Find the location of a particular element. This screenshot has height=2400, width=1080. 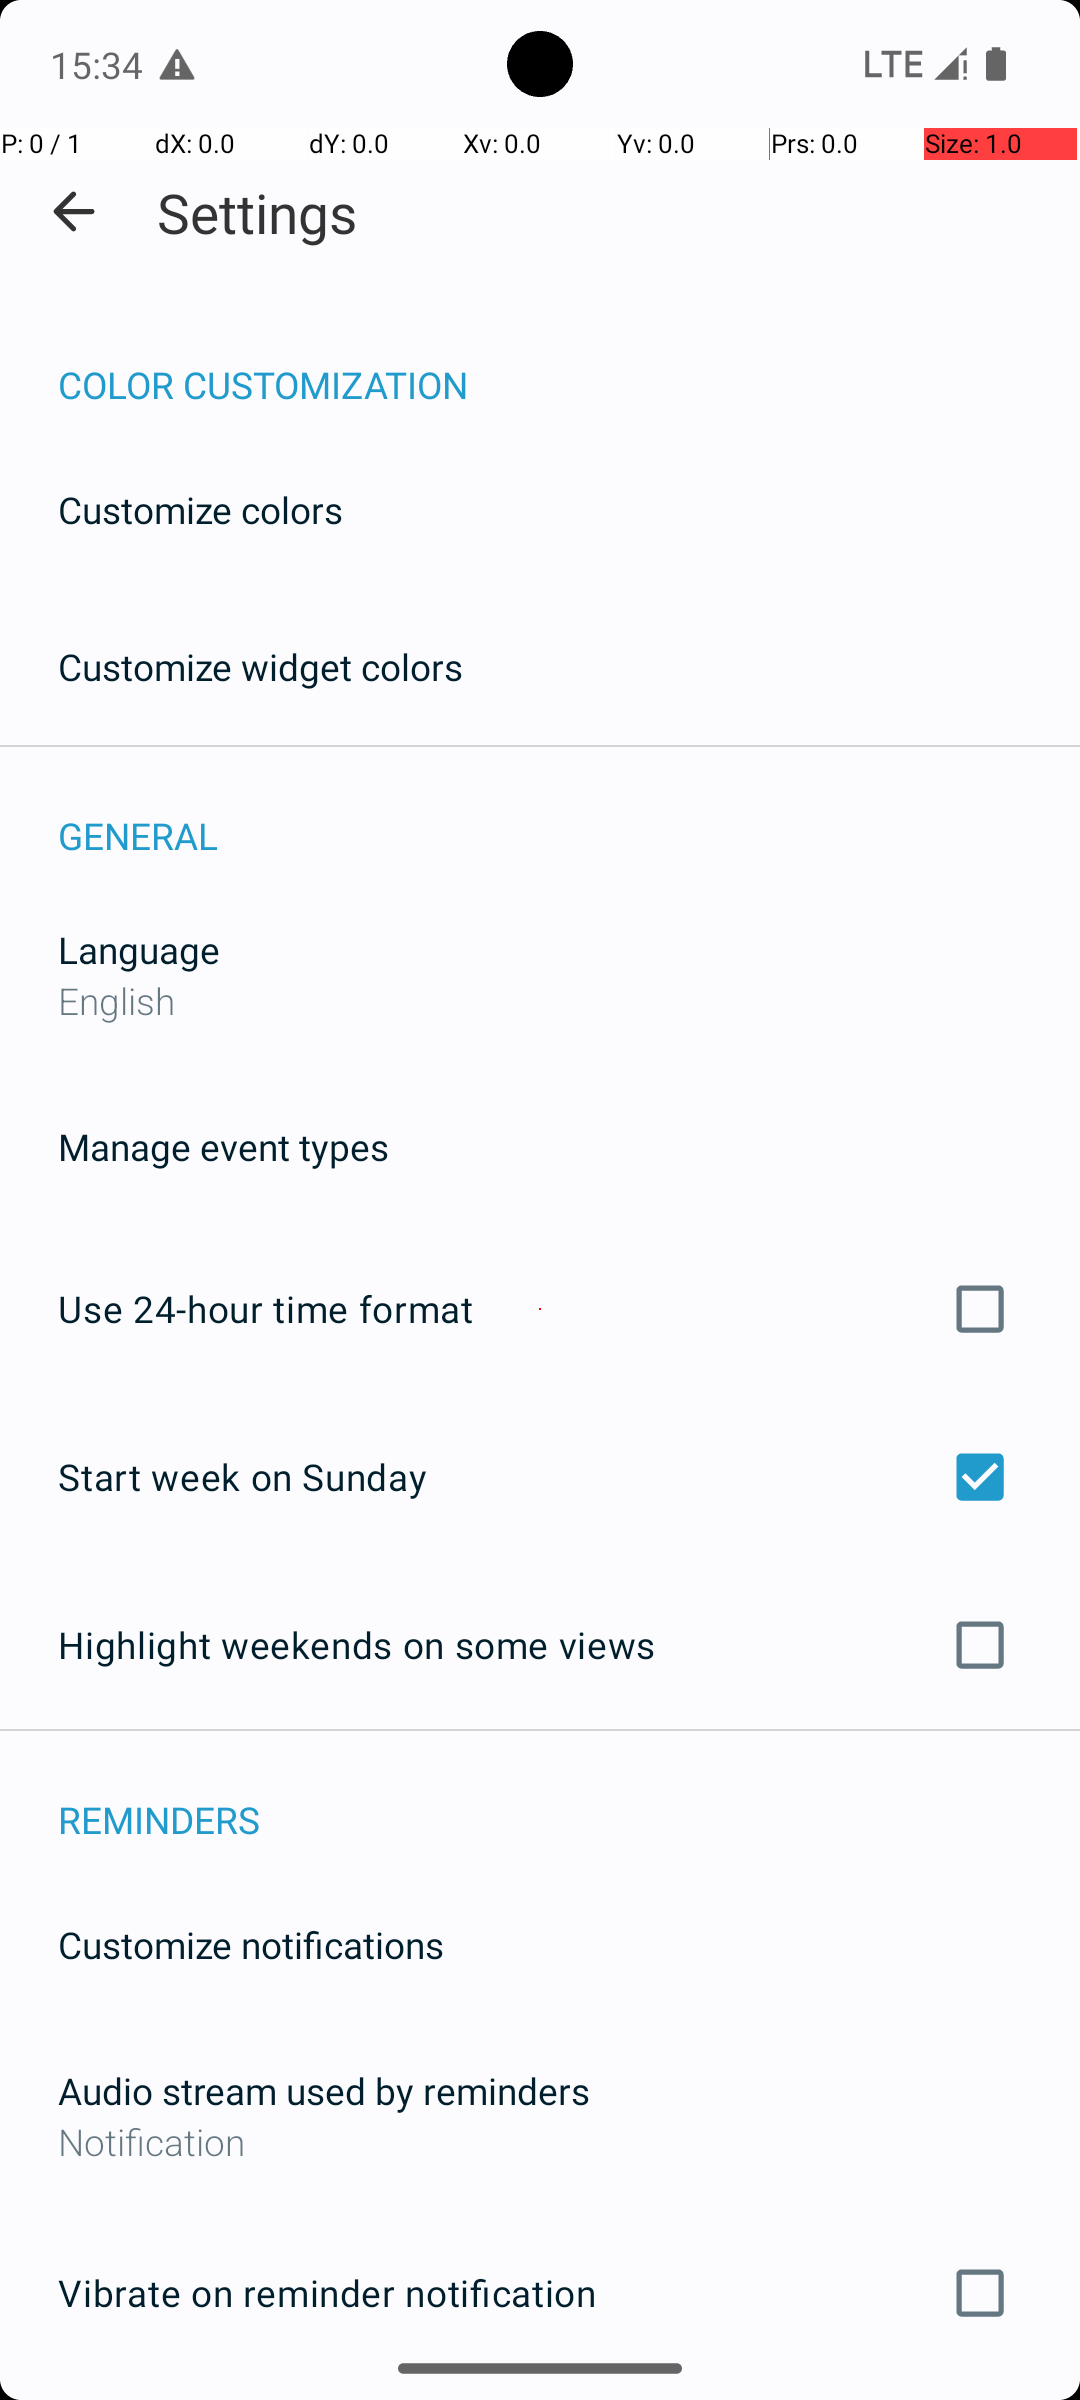

Customize notifications is located at coordinates (252, 1944).